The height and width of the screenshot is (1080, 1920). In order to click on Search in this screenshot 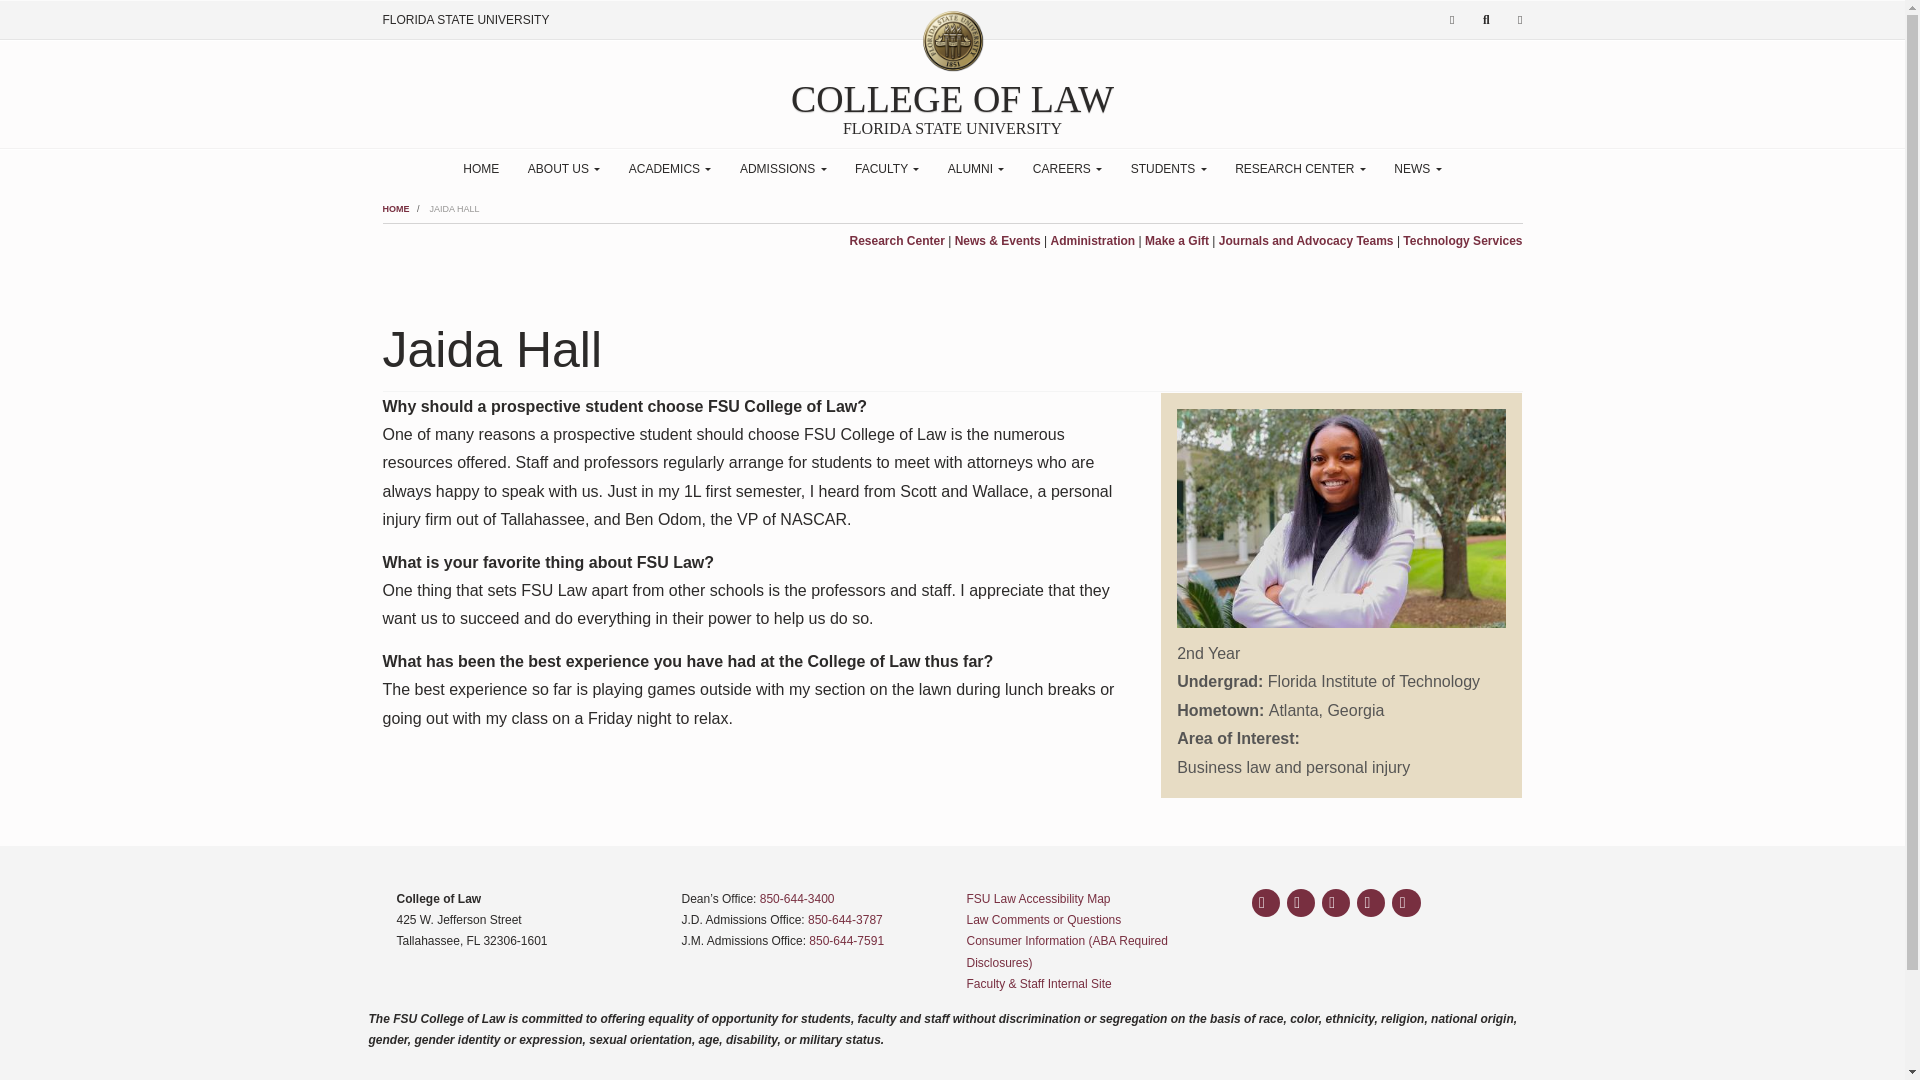, I will do `click(1486, 20)`.